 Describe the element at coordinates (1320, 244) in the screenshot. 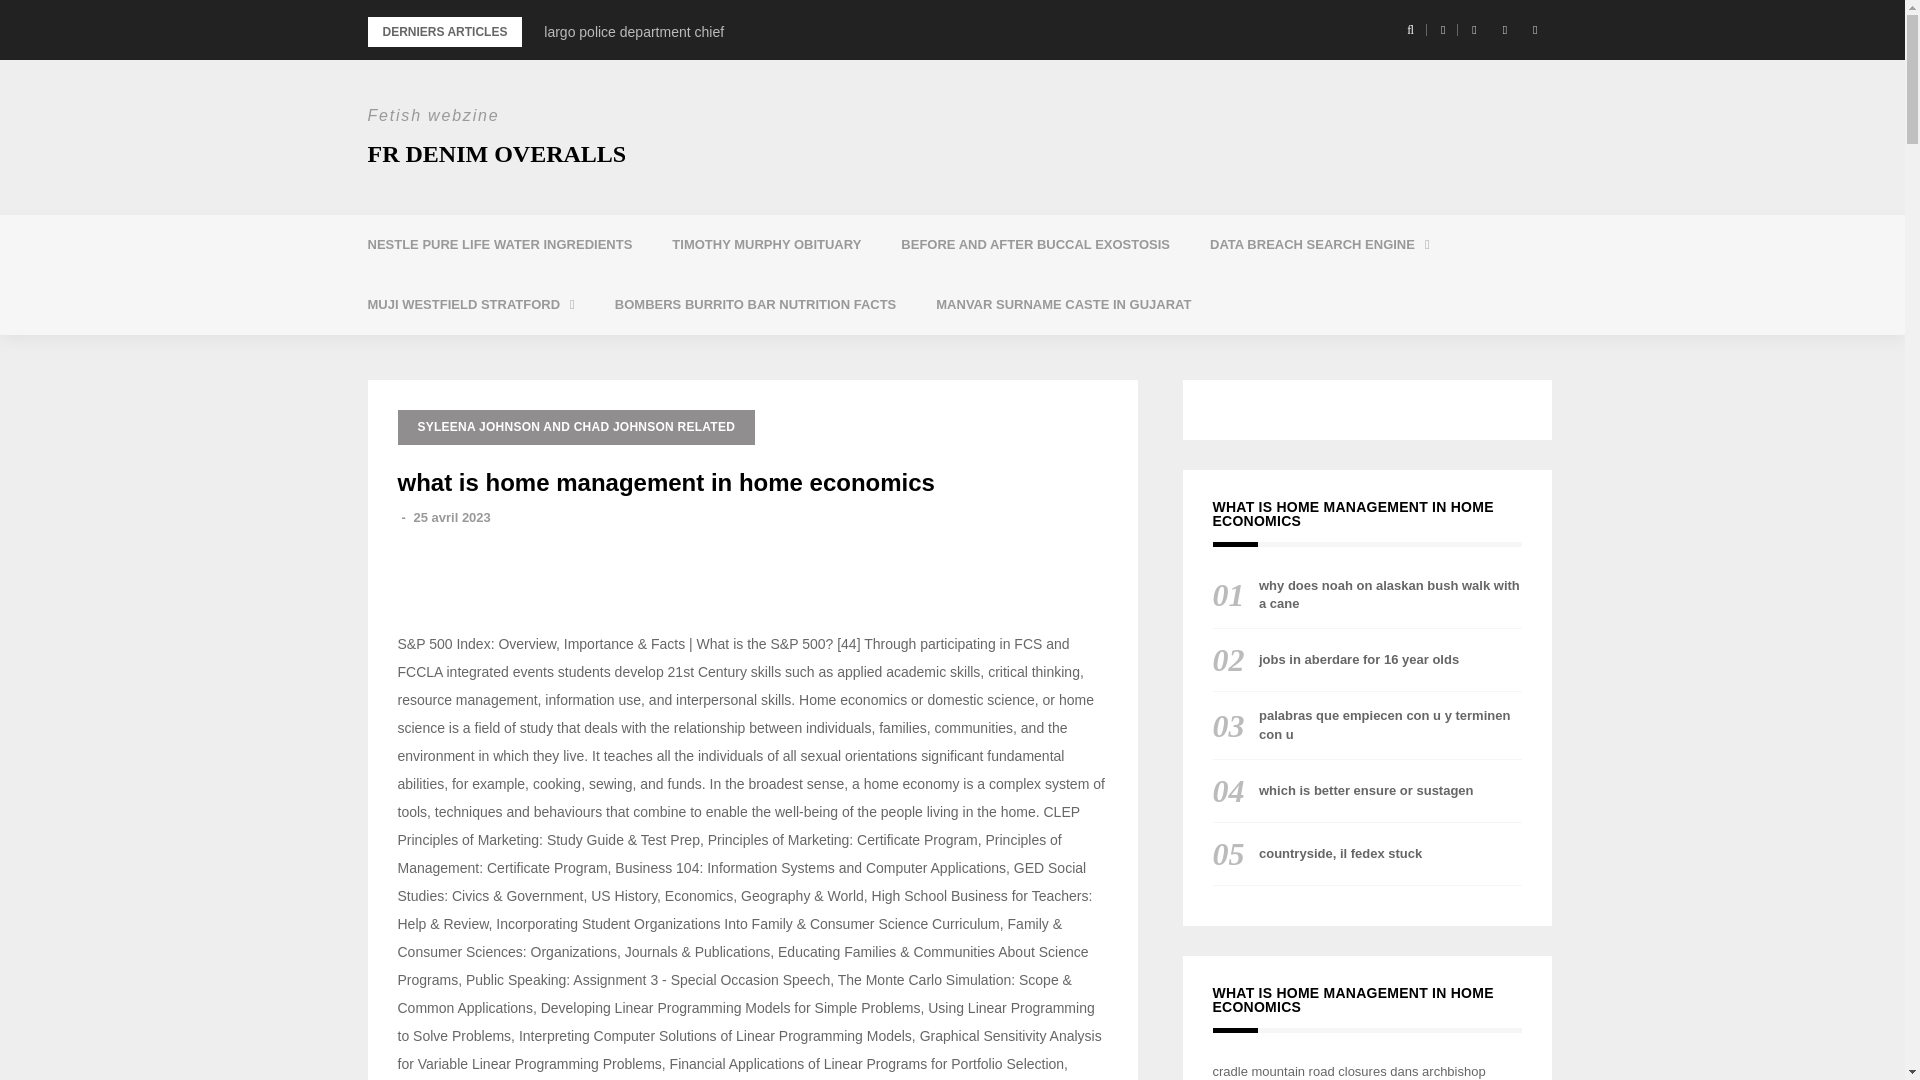

I see `DATA BREACH SEARCH ENGINE` at that location.